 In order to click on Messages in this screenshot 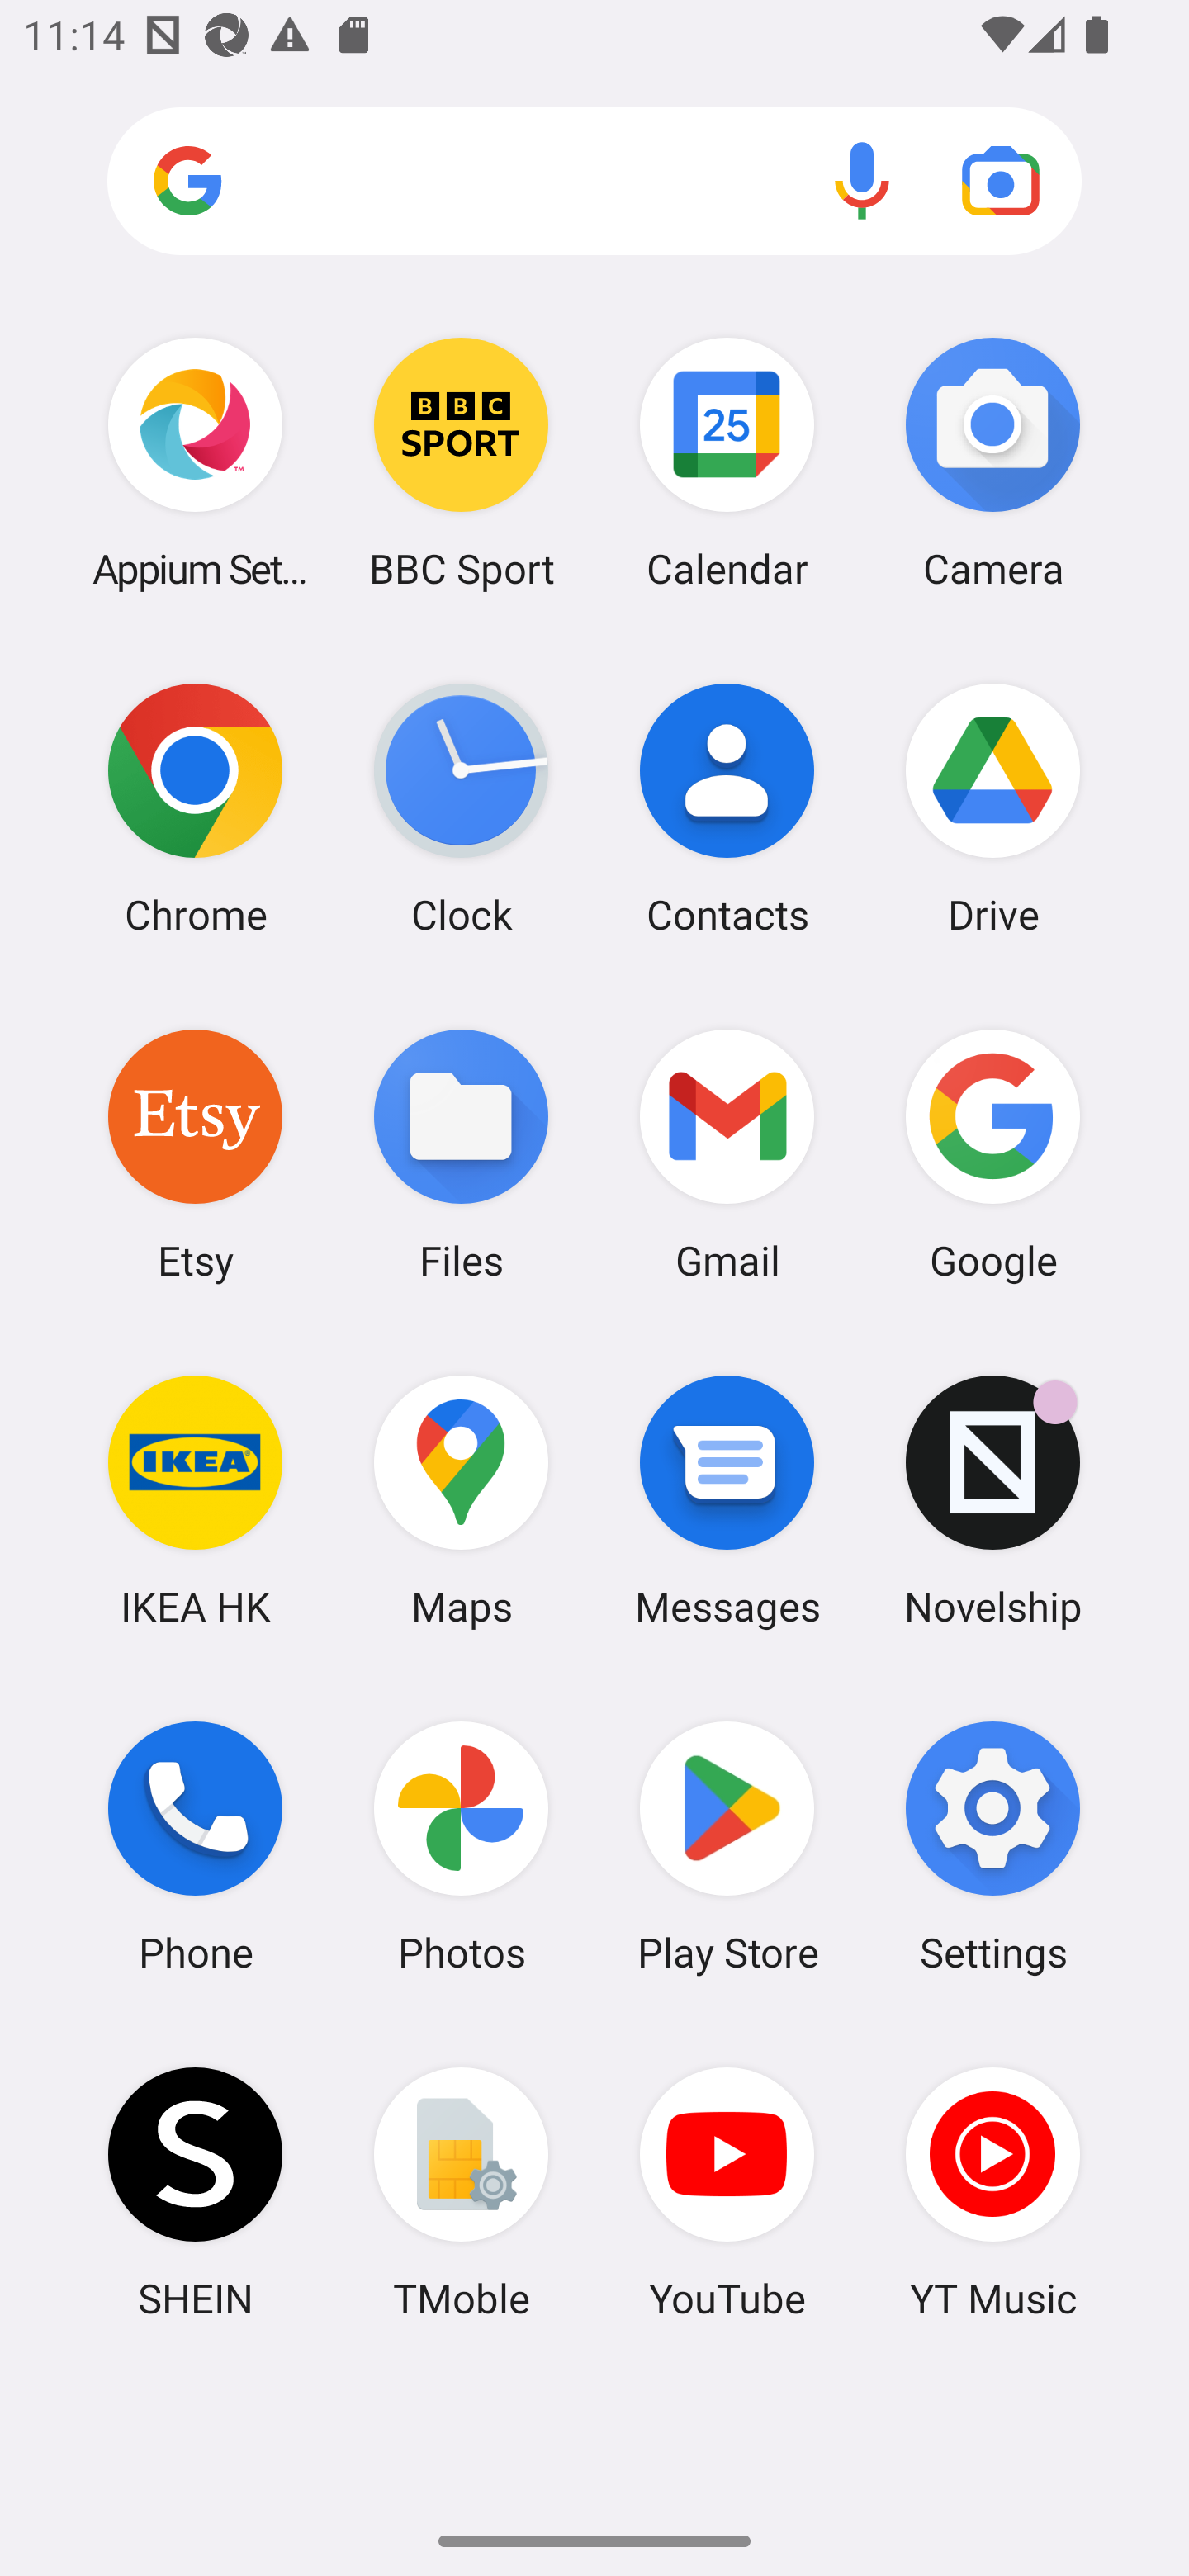, I will do `click(727, 1500)`.